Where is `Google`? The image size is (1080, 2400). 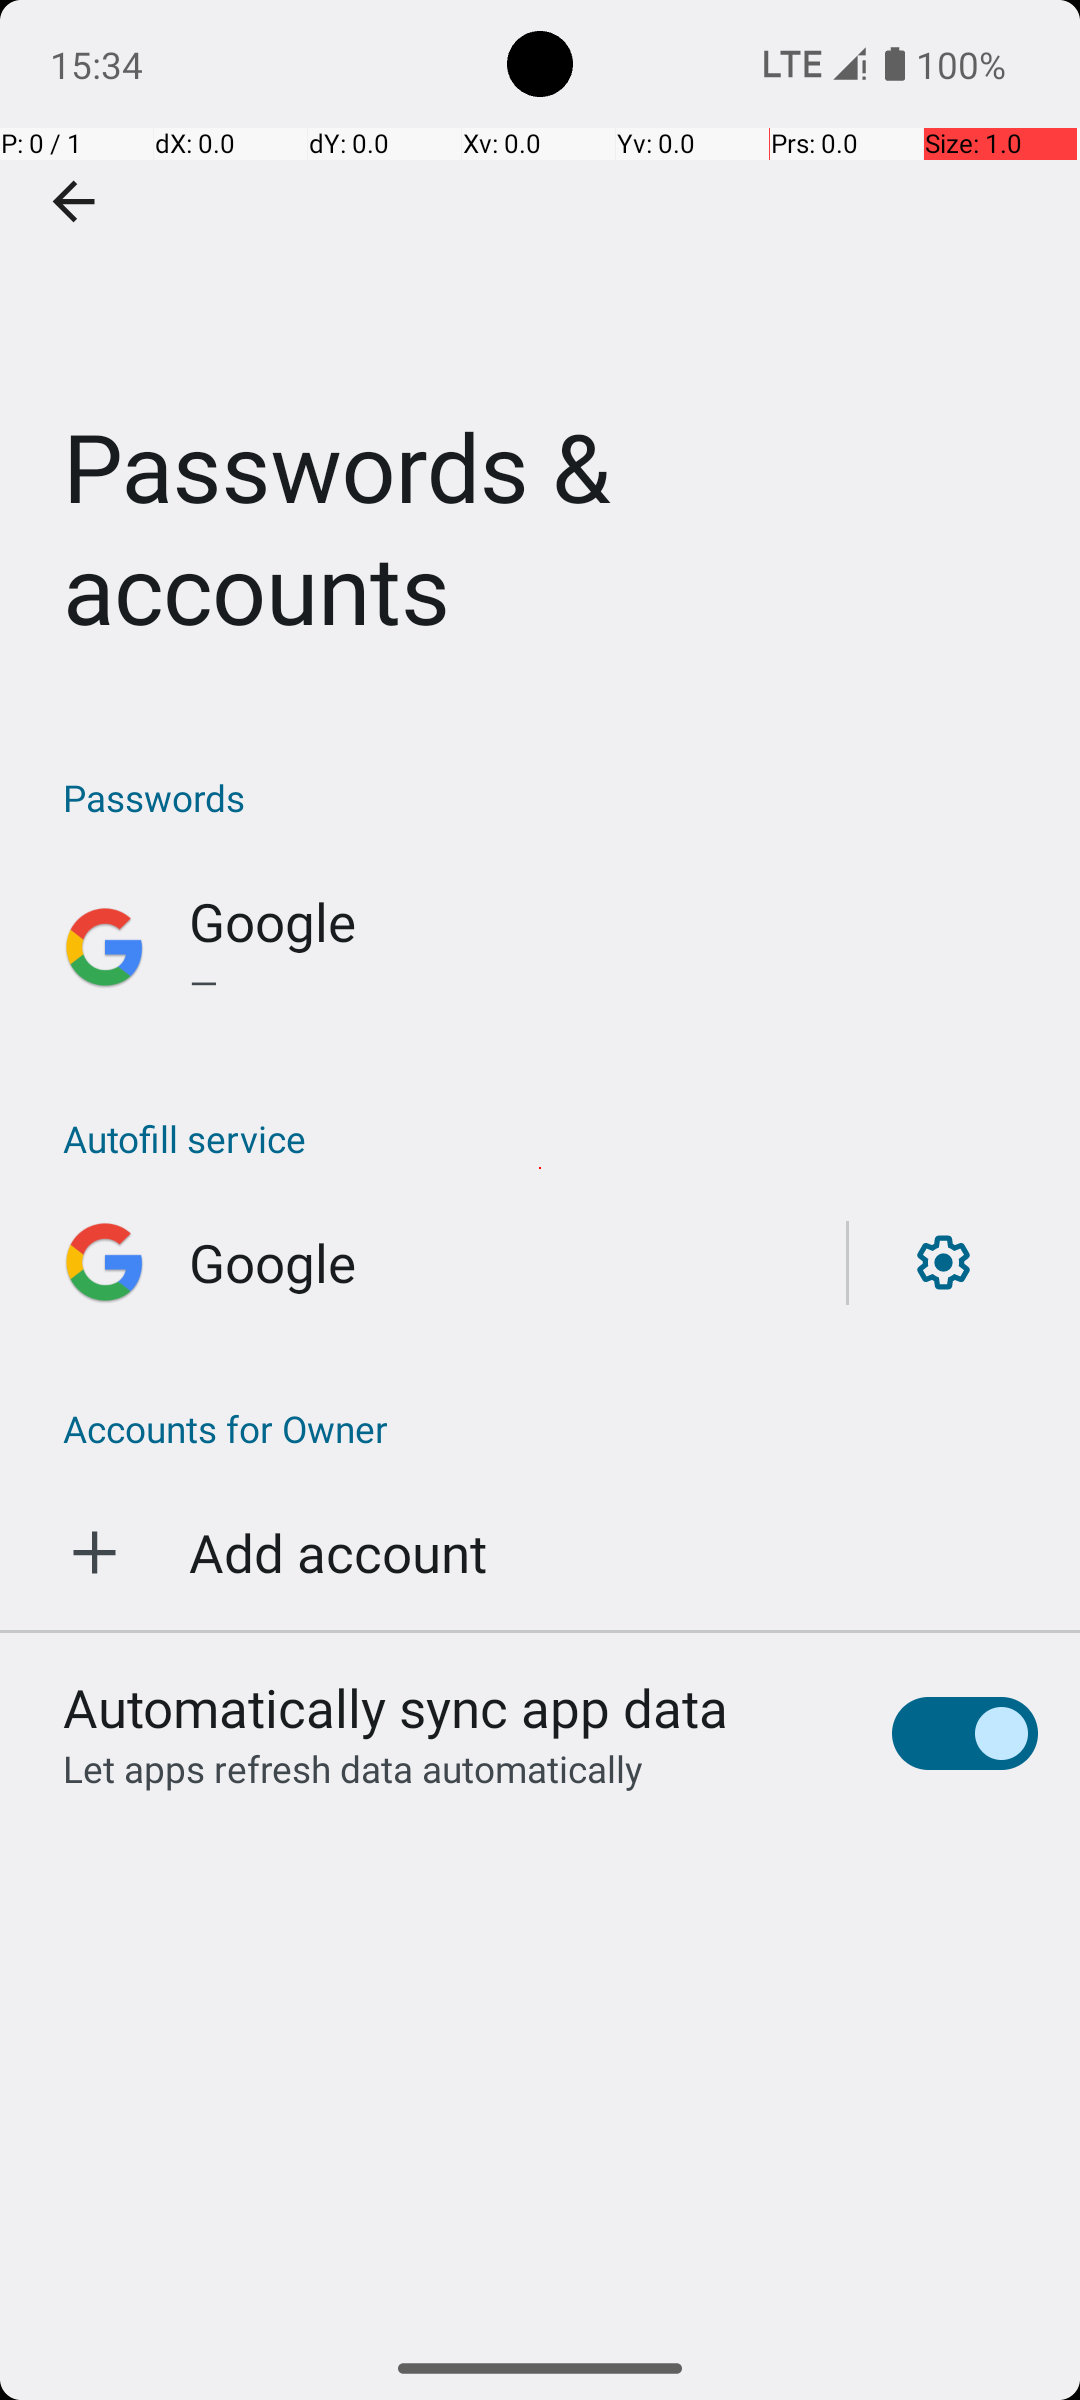
Google is located at coordinates (272, 922).